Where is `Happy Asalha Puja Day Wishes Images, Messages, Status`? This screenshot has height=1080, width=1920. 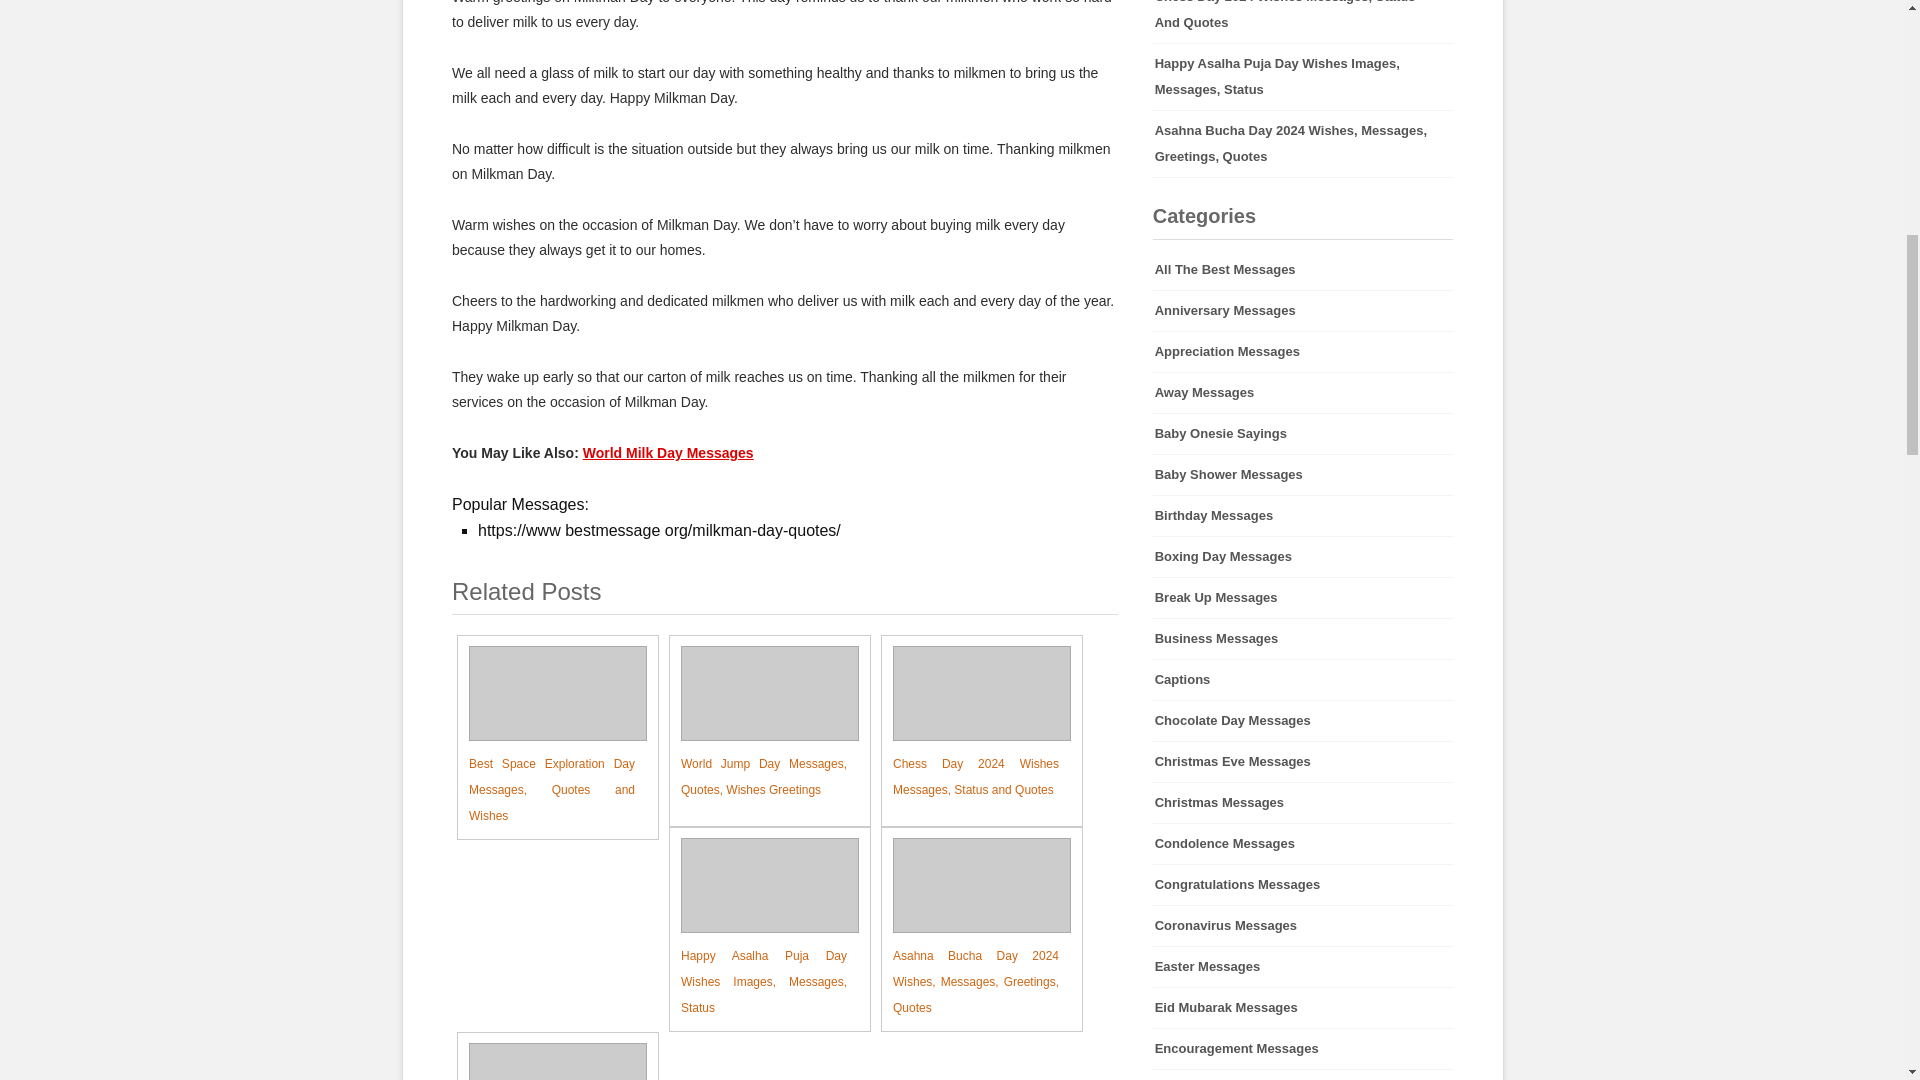 Happy Asalha Puja Day Wishes Images, Messages, Status is located at coordinates (1303, 77).